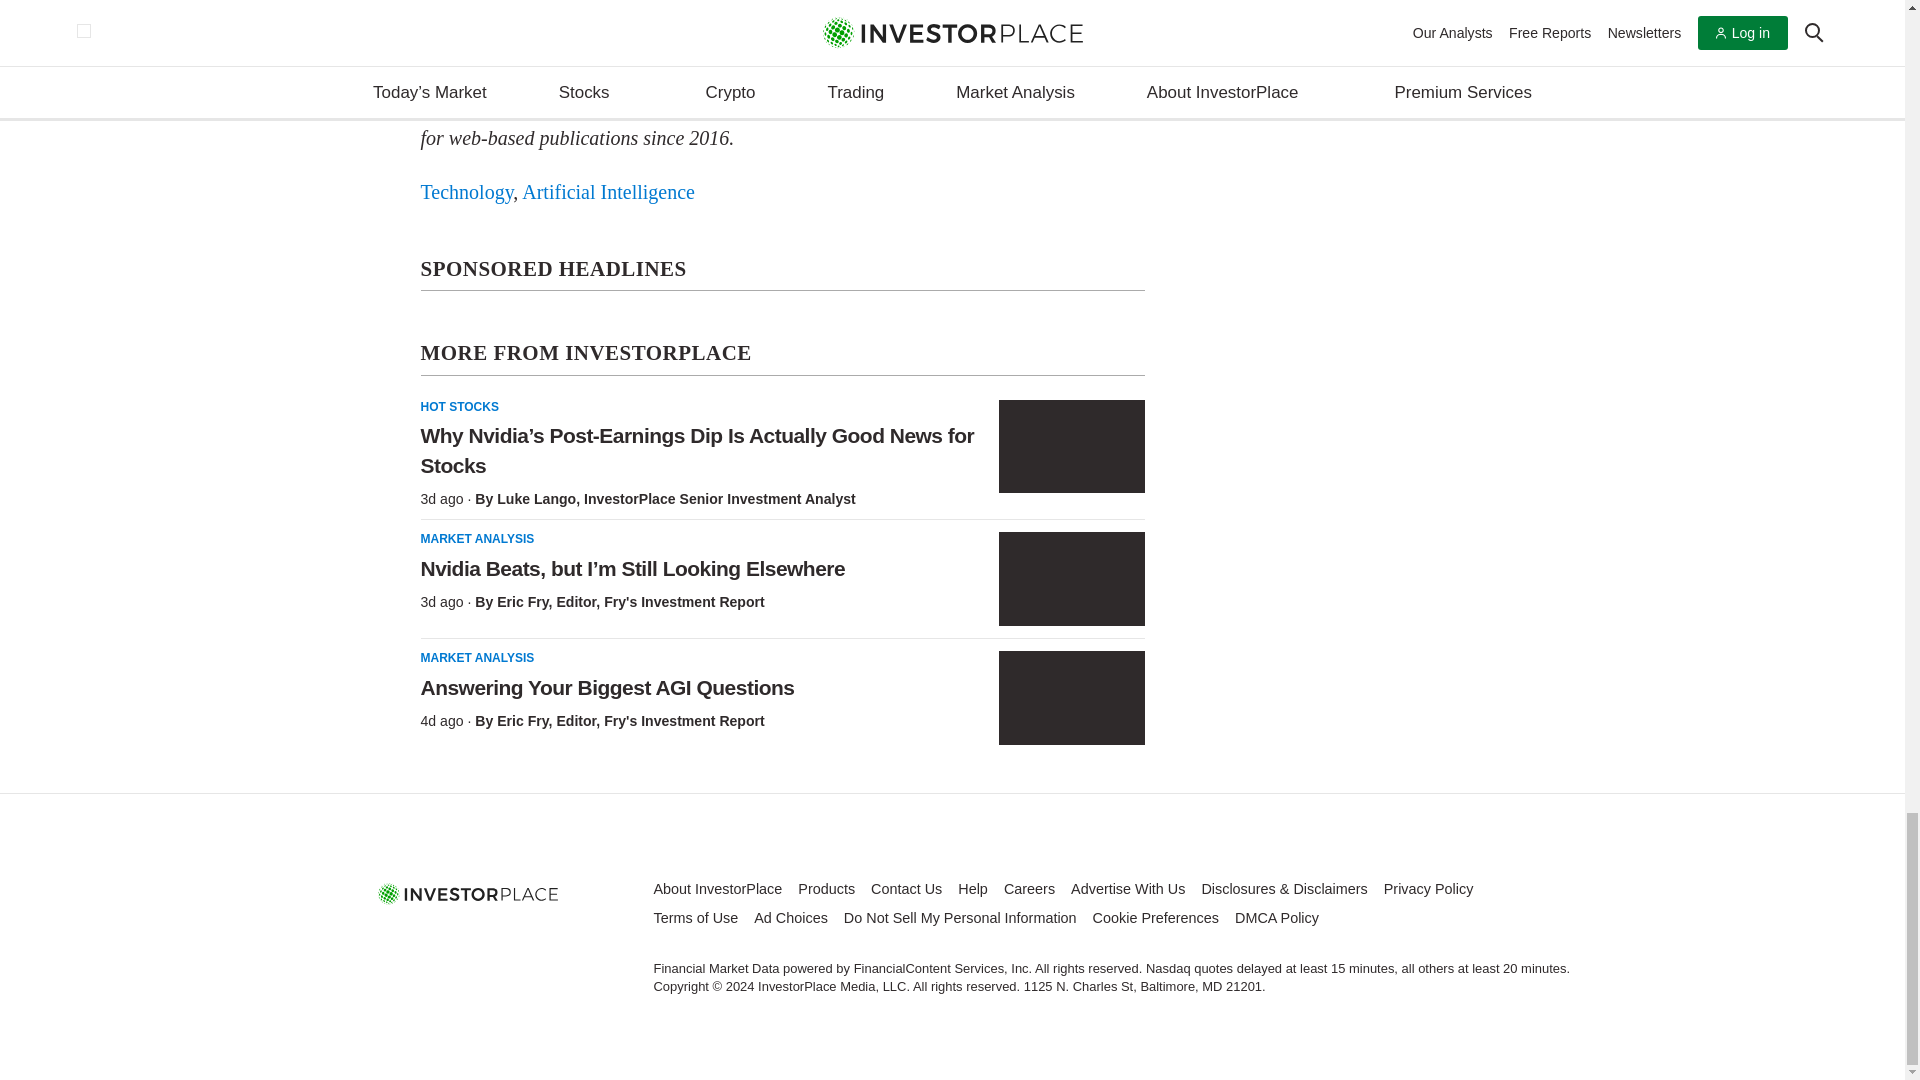 The width and height of the screenshot is (1920, 1080). What do you see at coordinates (466, 192) in the screenshot?
I see `Articles from Technology industry` at bounding box center [466, 192].